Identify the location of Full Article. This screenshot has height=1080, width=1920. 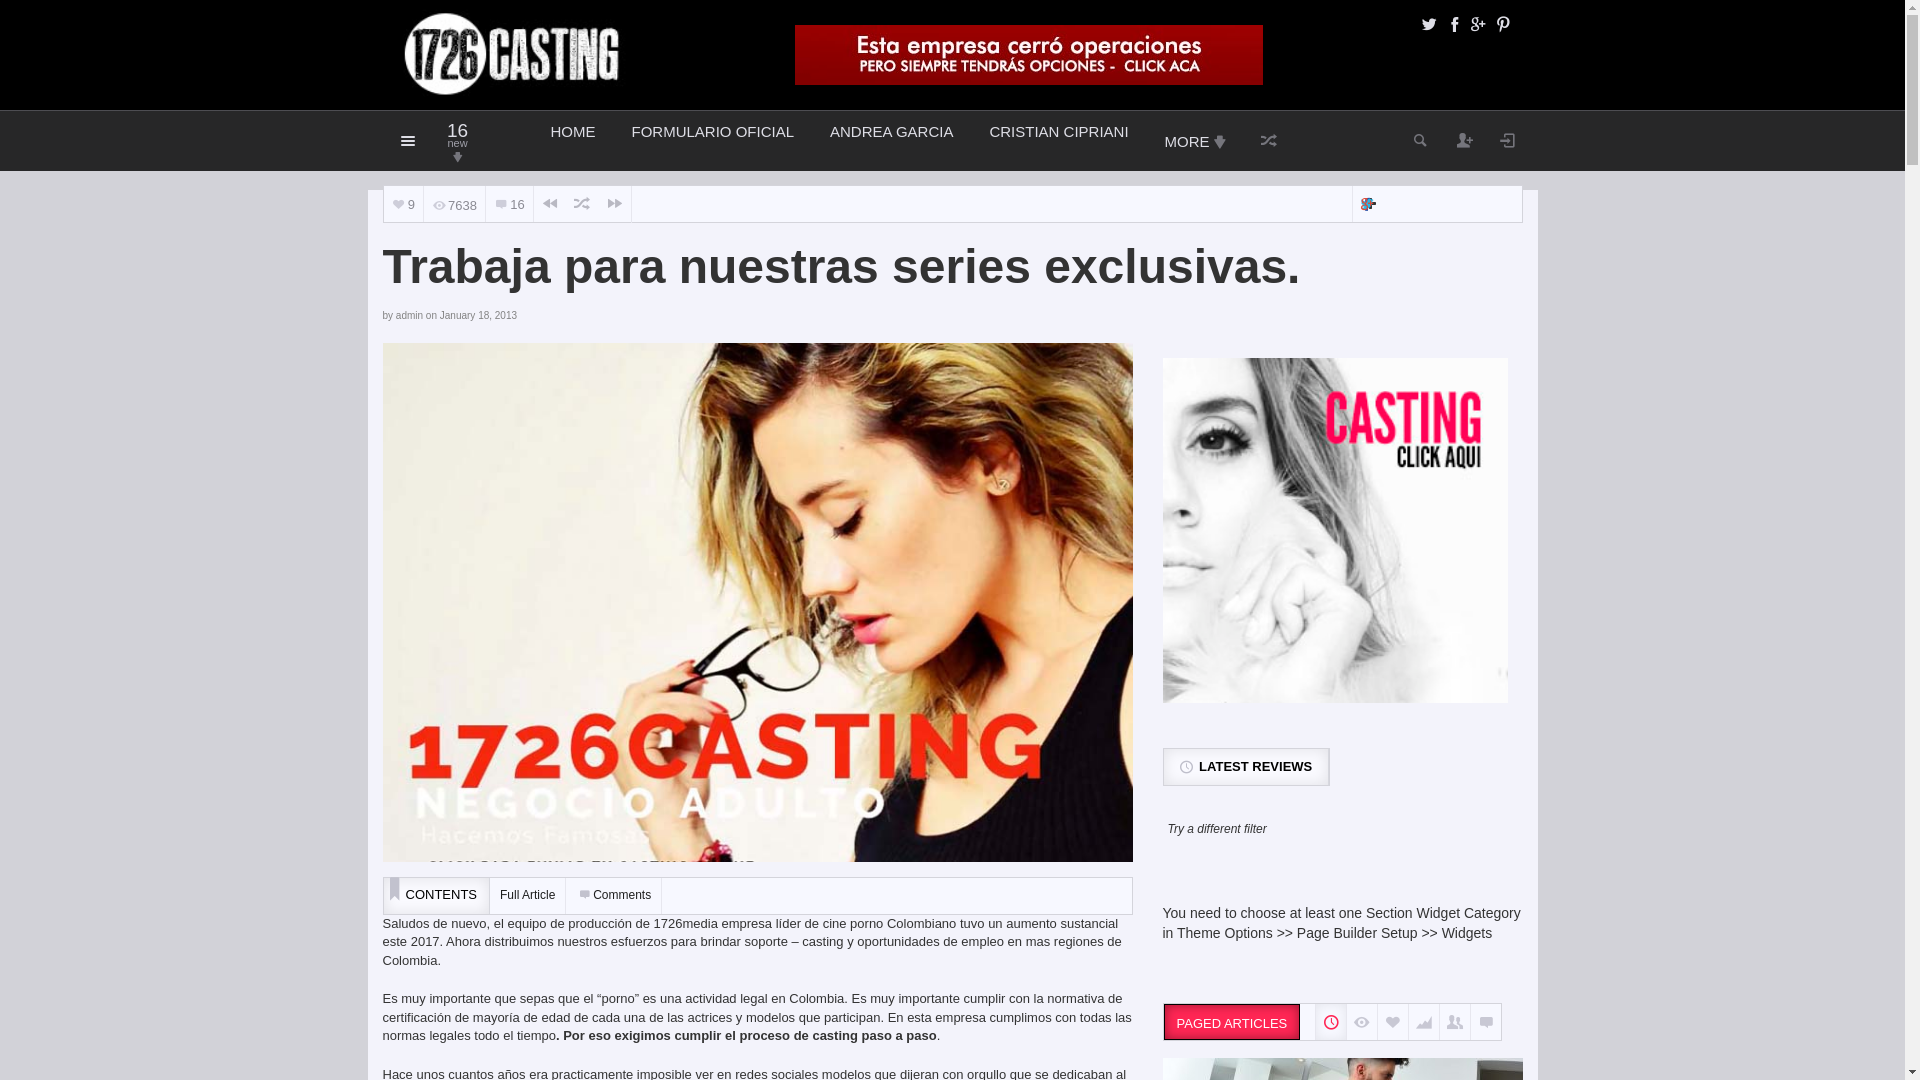
(528, 896).